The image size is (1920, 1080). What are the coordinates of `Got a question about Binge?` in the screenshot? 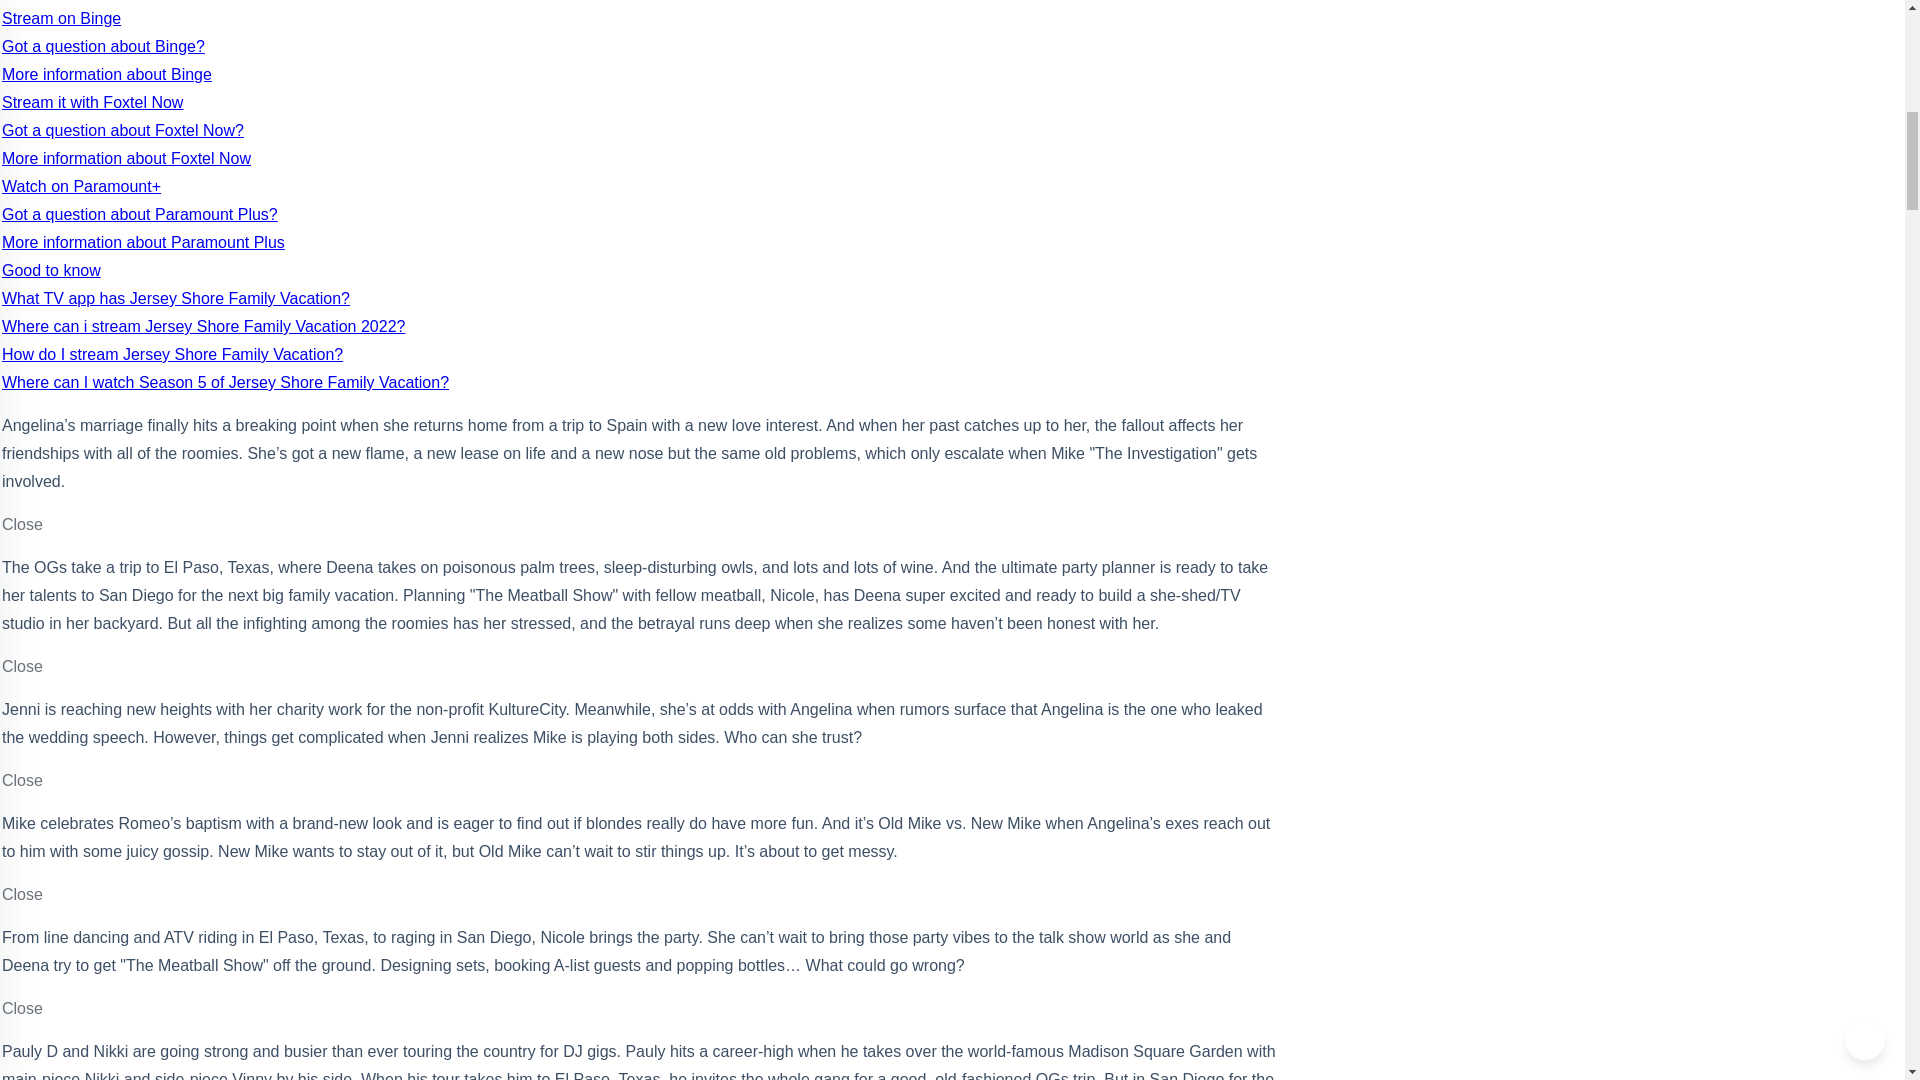 It's located at (103, 46).